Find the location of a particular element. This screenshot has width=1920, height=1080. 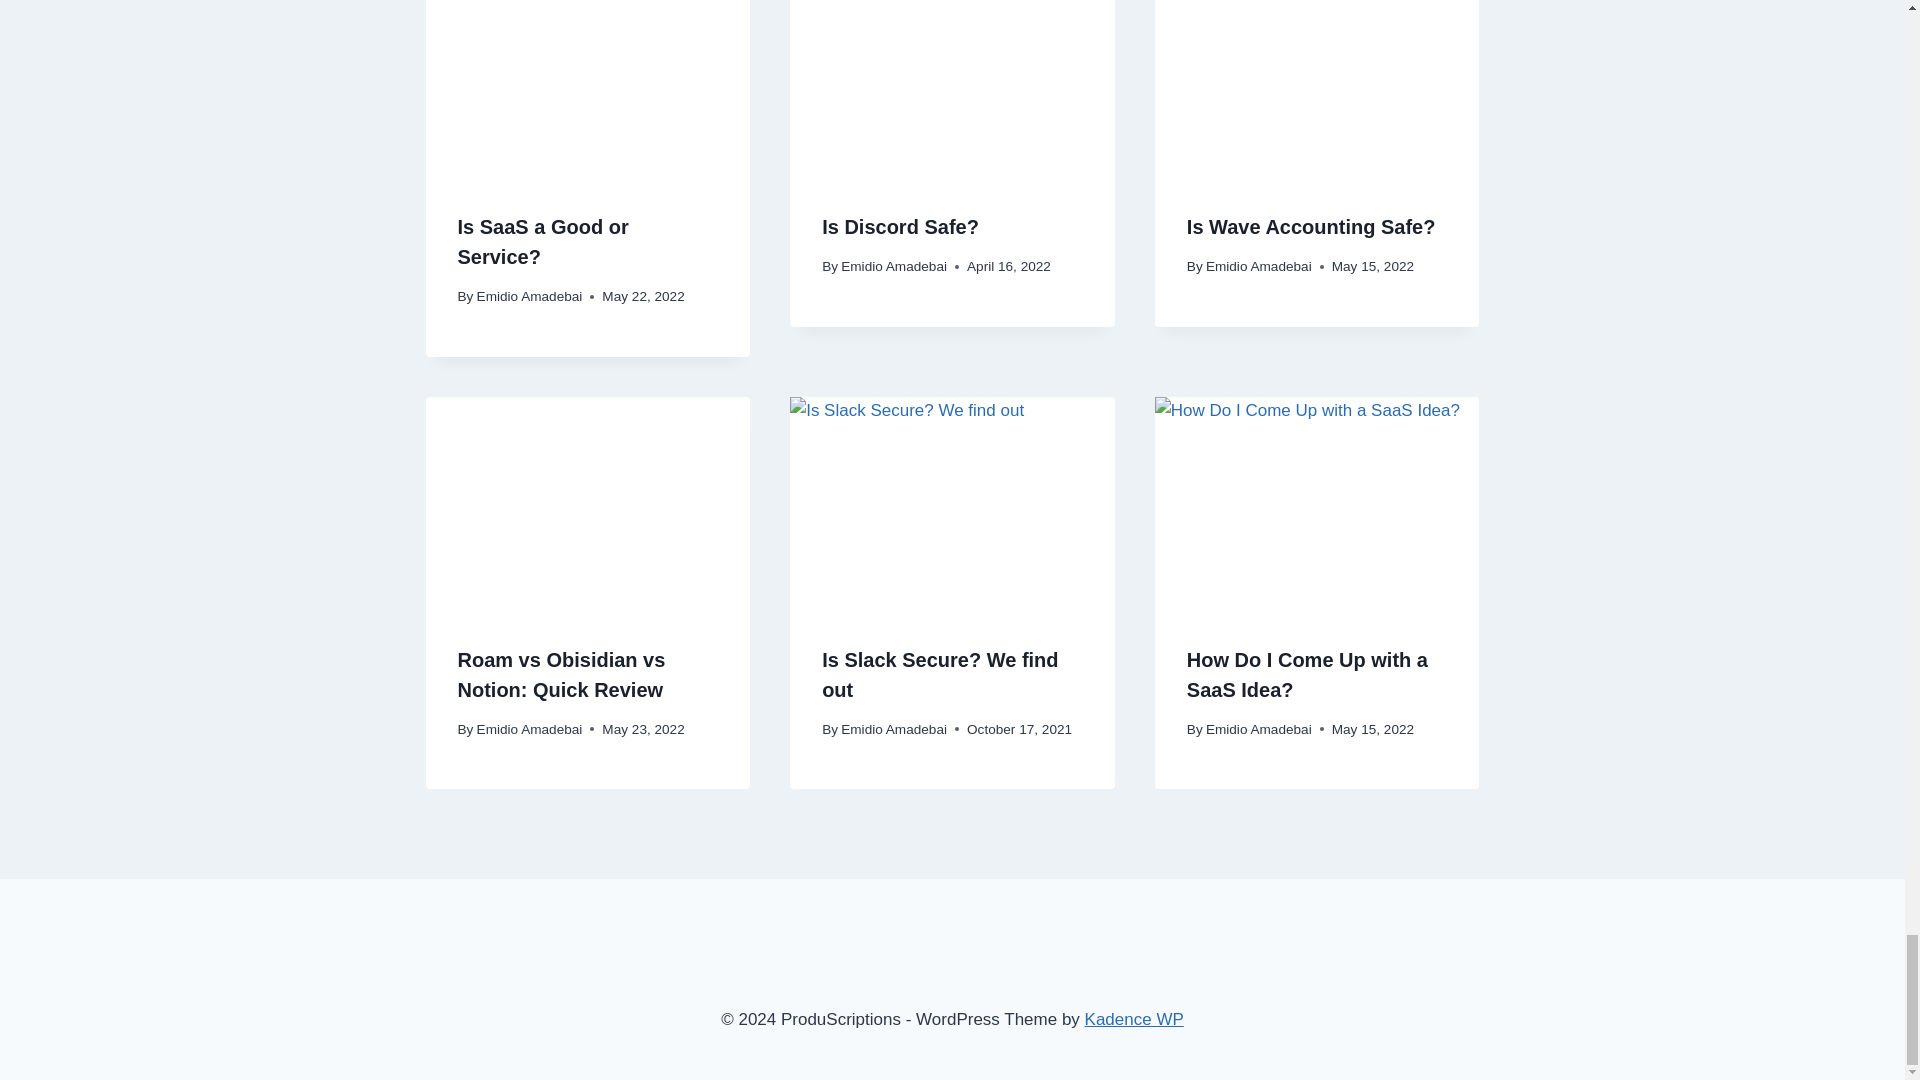

Emidio Amadebai is located at coordinates (893, 266).